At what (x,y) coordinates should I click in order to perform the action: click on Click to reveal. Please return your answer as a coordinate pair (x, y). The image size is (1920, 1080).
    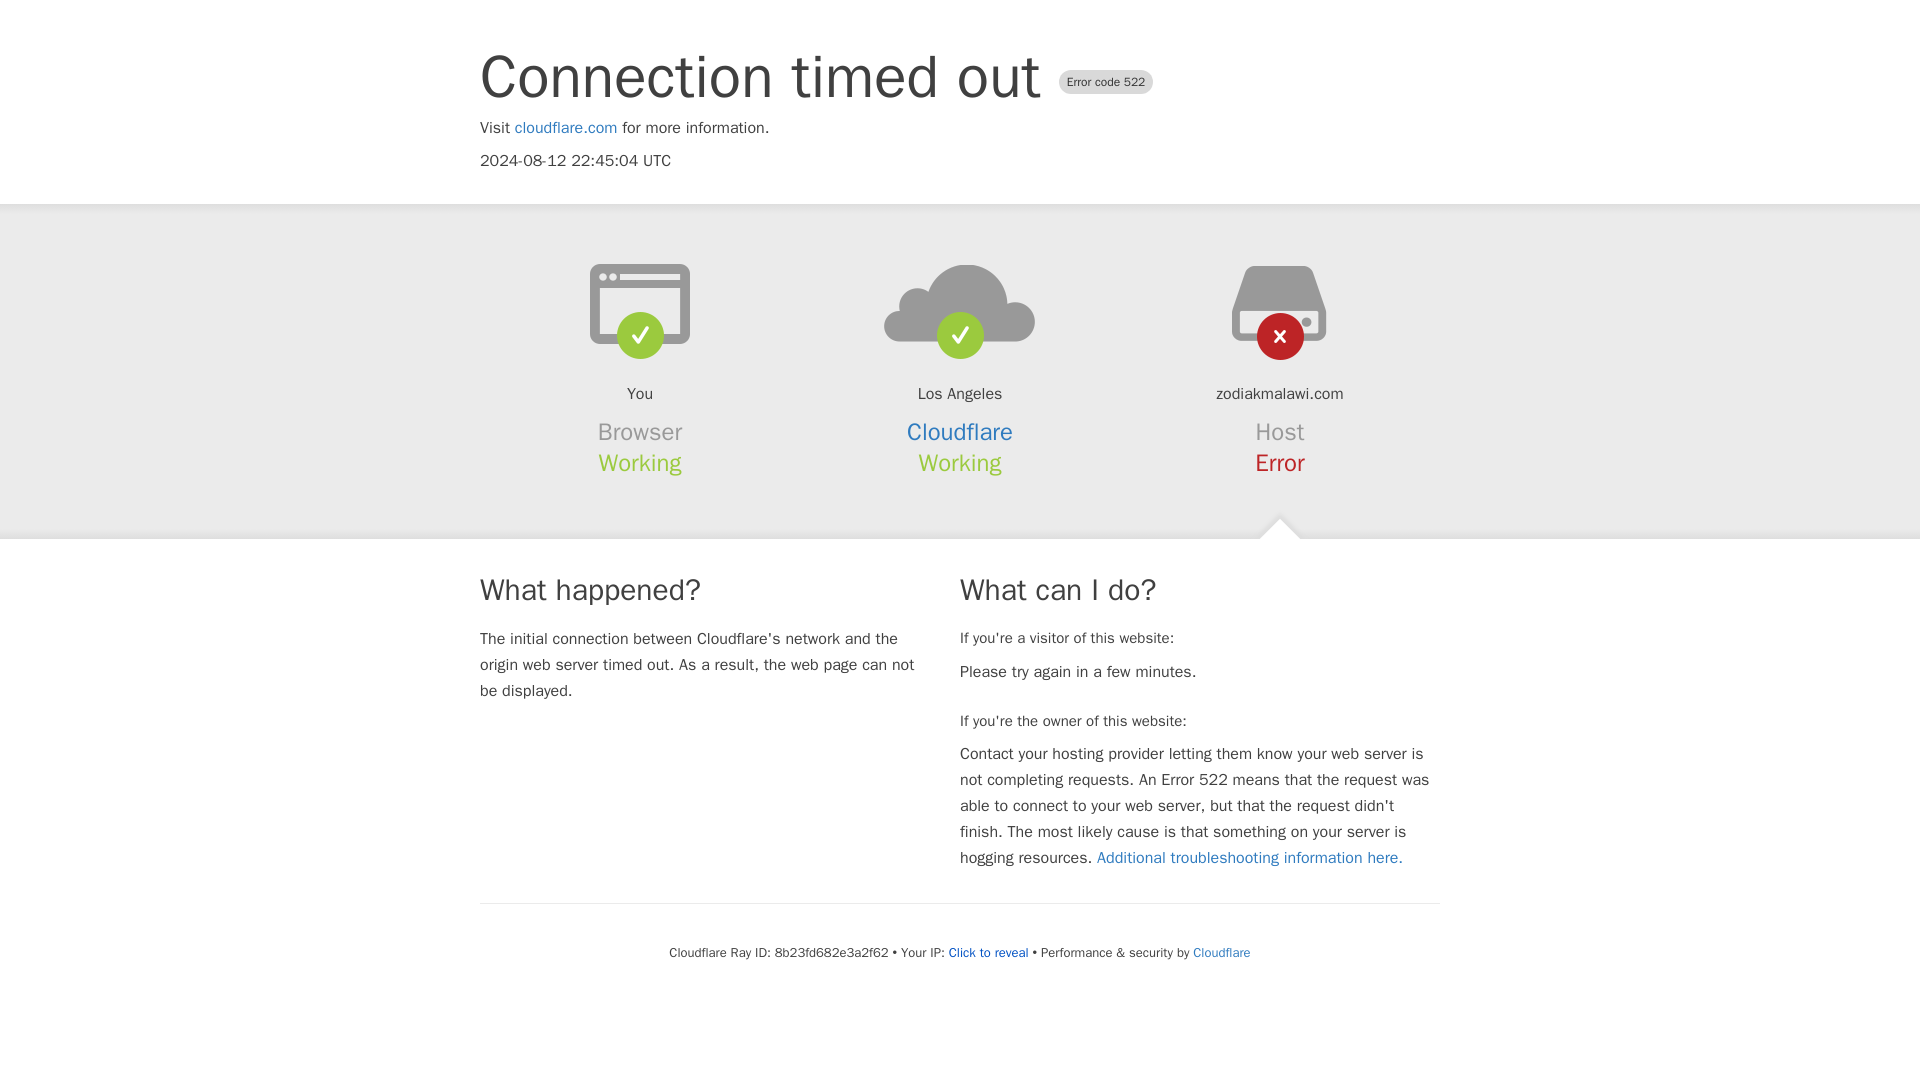
    Looking at the image, I should click on (988, 952).